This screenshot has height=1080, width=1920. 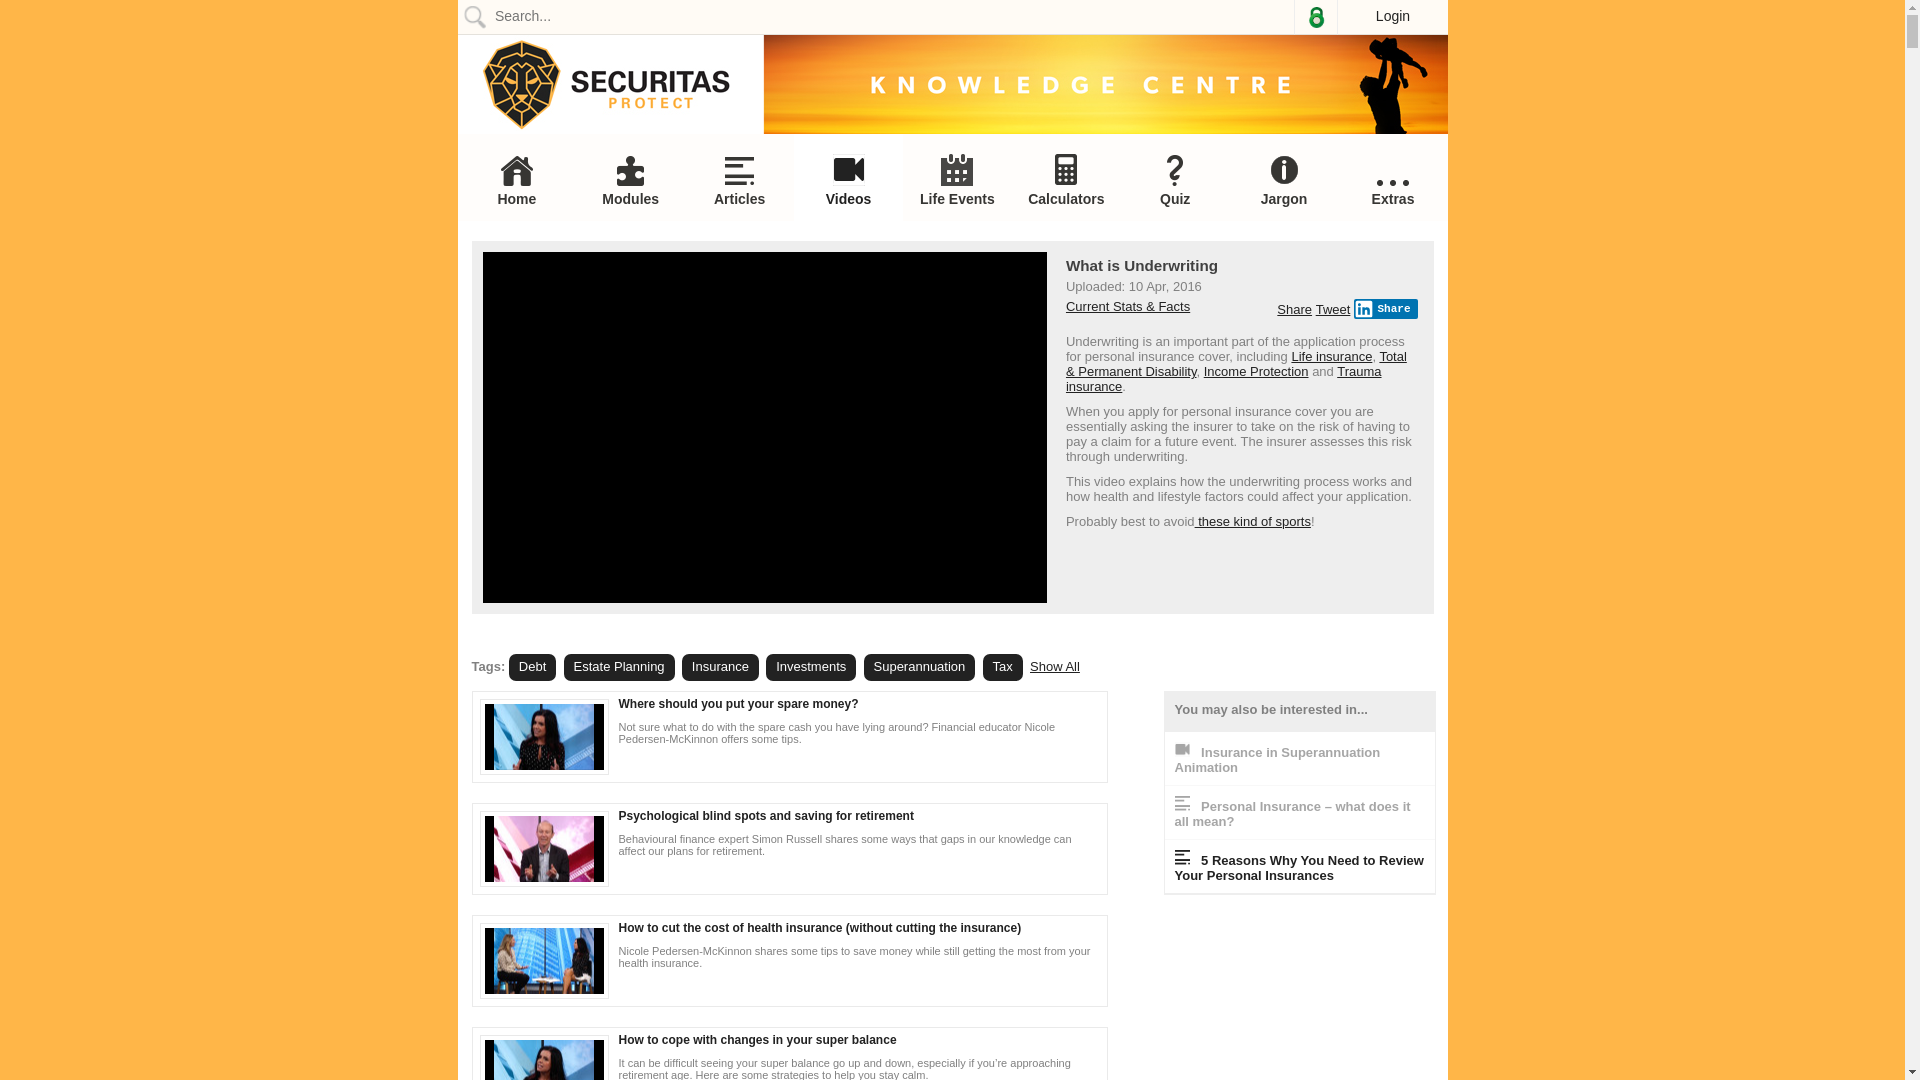 I want to click on Articles, so click(x=740, y=182).